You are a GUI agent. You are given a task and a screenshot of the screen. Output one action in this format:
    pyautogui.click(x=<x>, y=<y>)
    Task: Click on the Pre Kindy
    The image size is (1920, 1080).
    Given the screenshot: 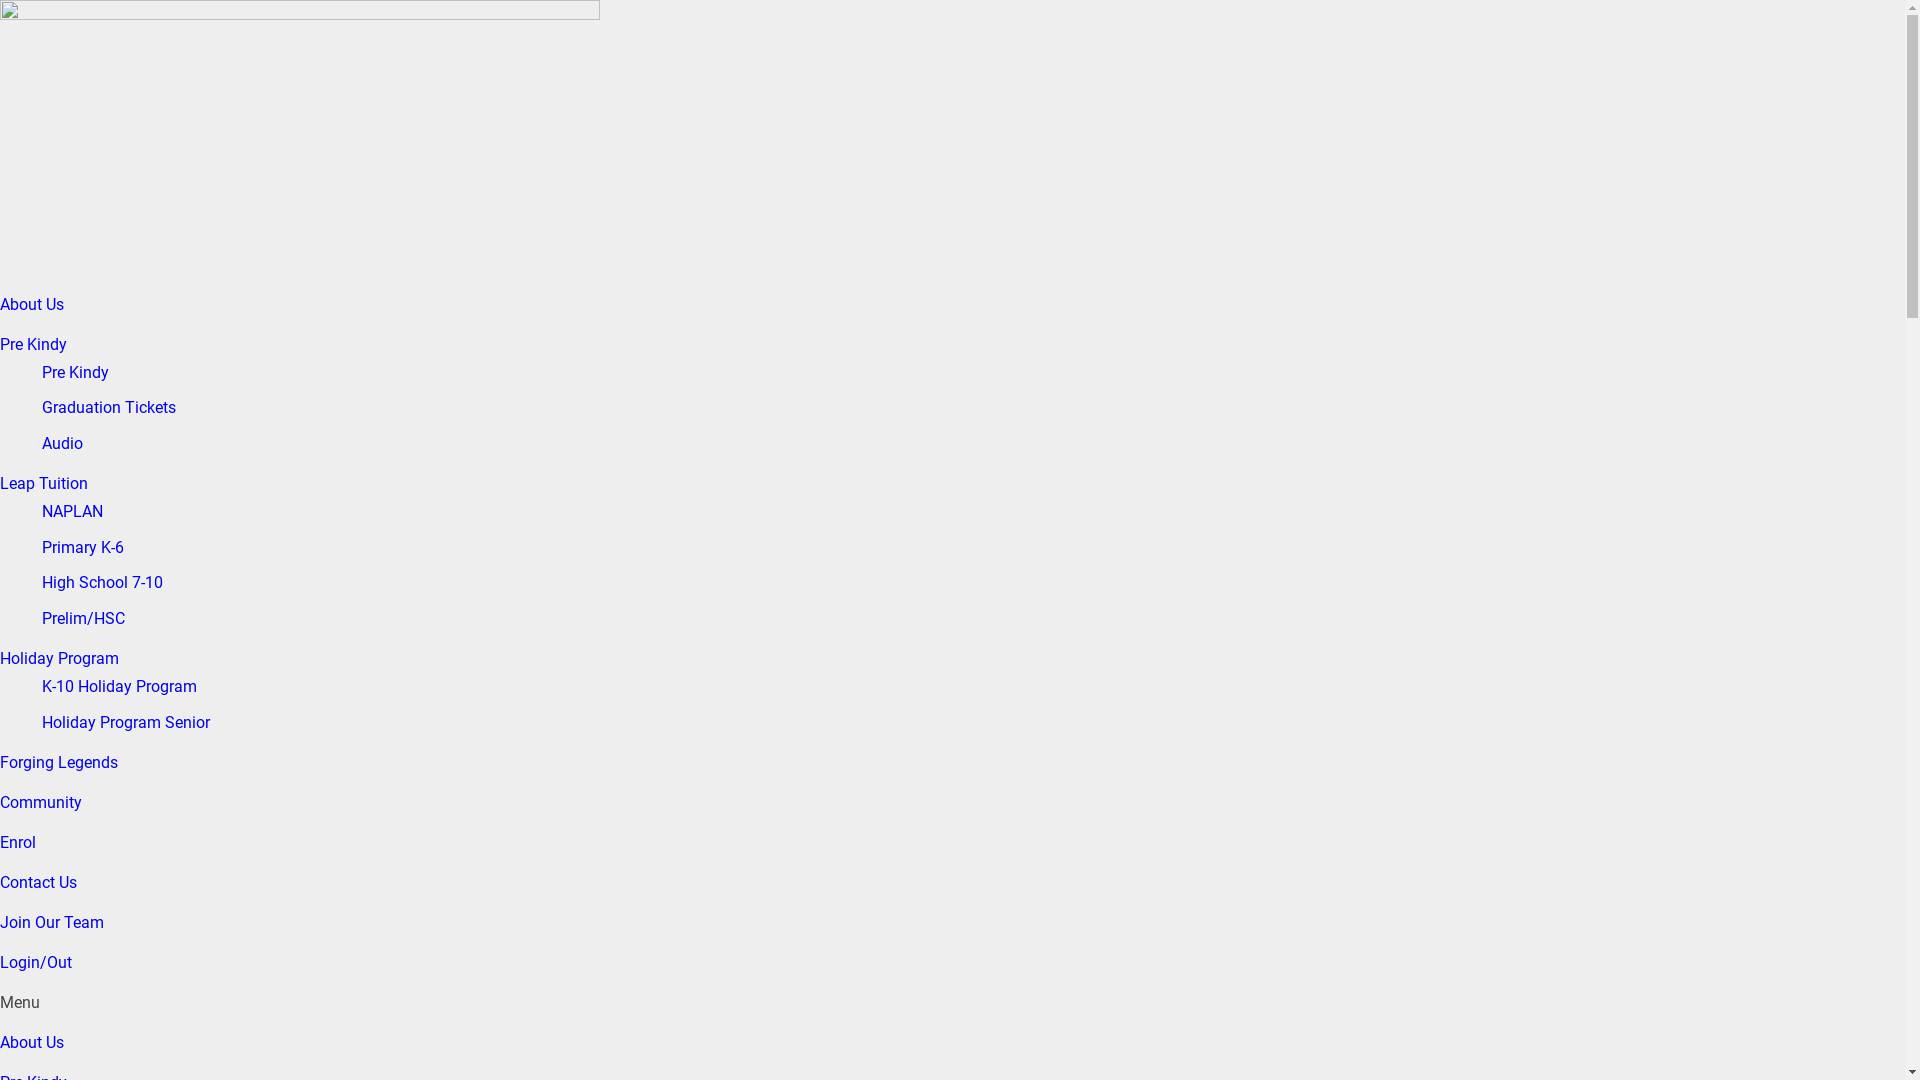 What is the action you would take?
    pyautogui.click(x=76, y=373)
    